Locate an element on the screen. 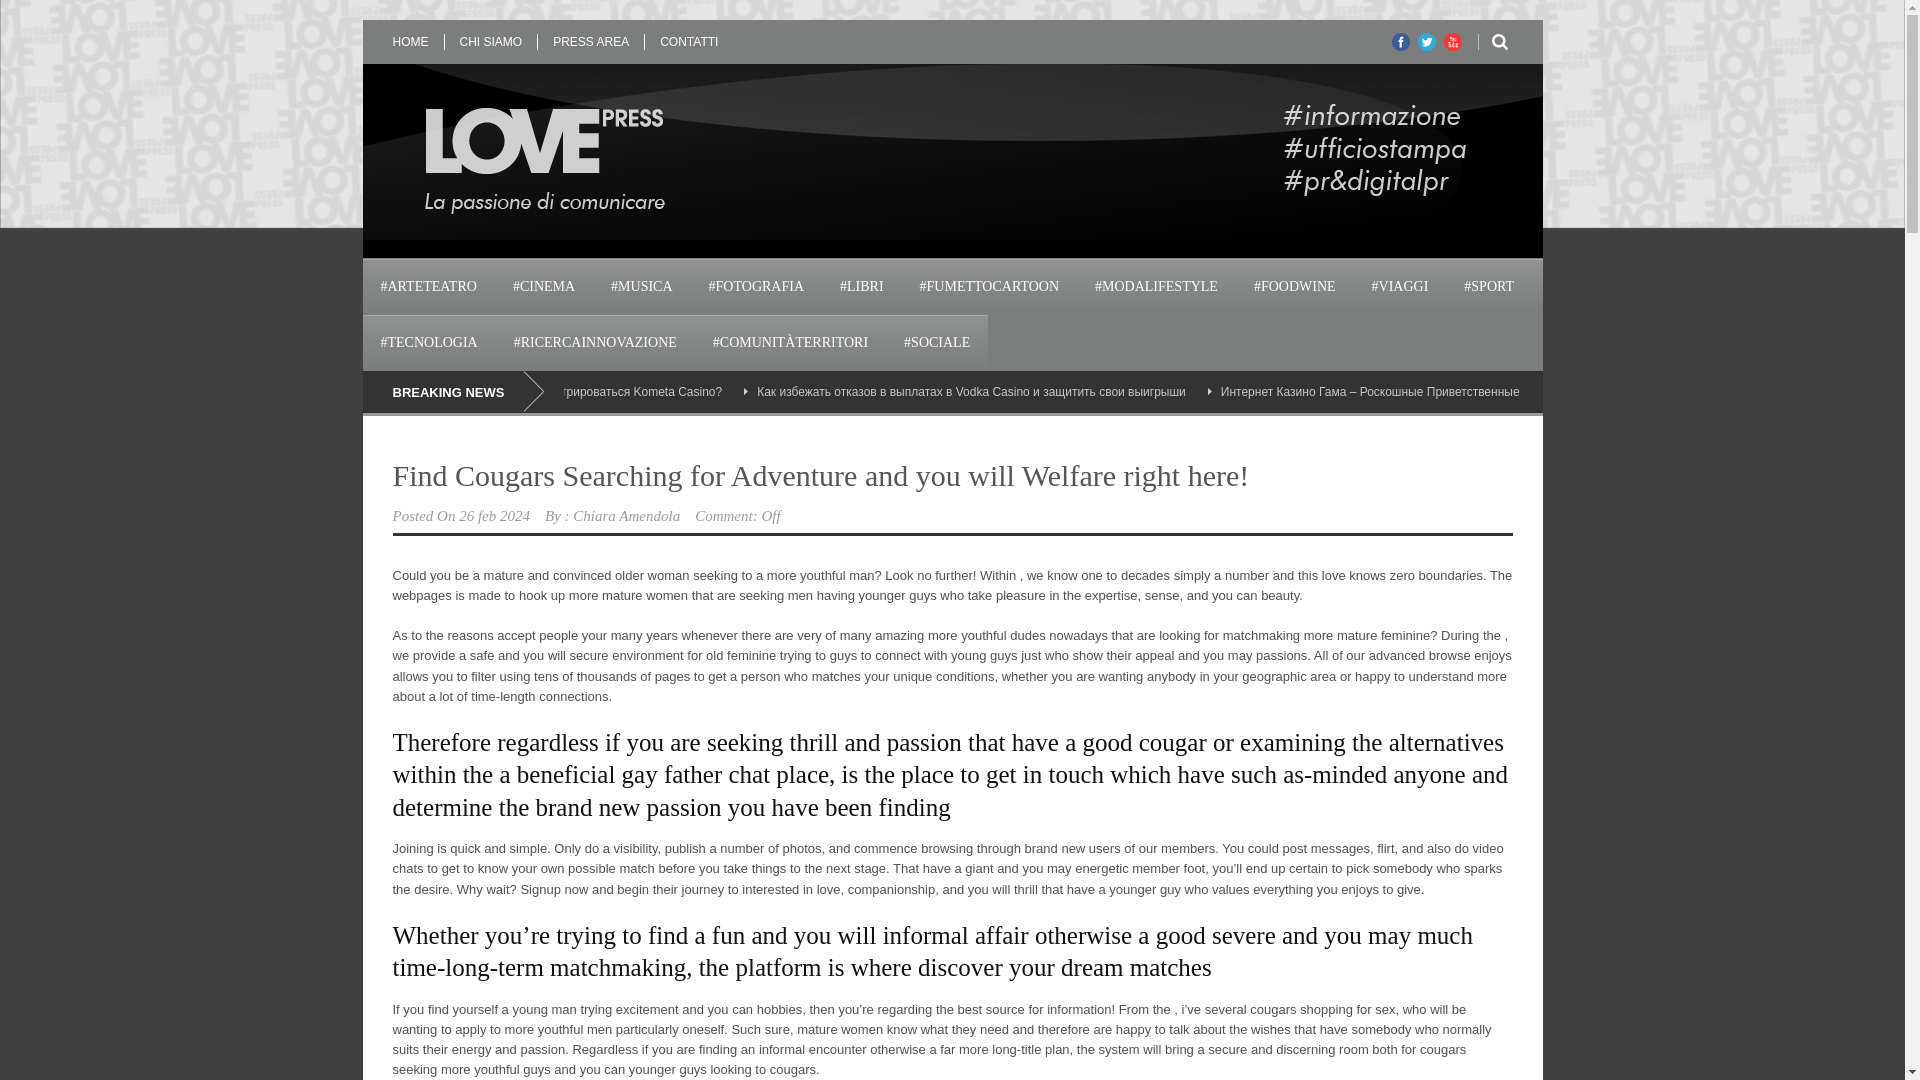  Chiara Amendola is located at coordinates (626, 515).